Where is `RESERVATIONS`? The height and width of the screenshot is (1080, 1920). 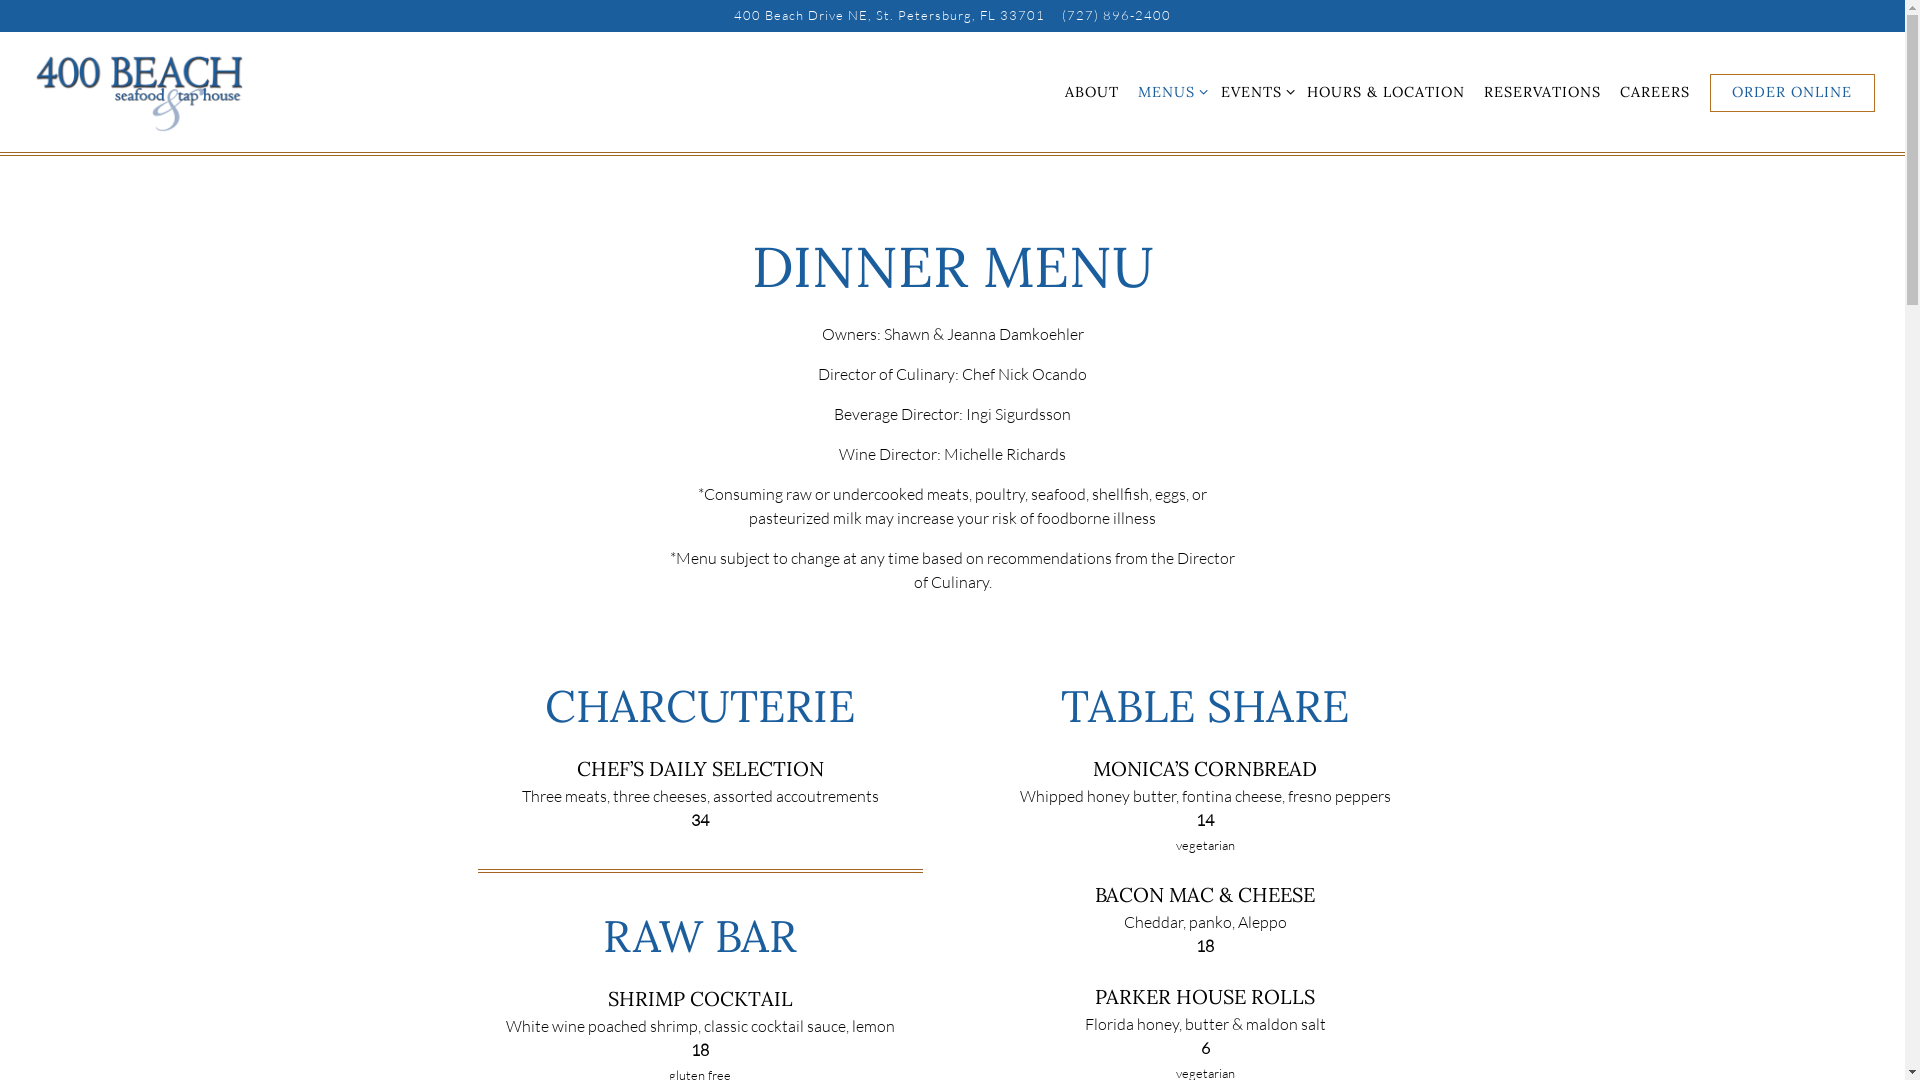
RESERVATIONS is located at coordinates (1542, 92).